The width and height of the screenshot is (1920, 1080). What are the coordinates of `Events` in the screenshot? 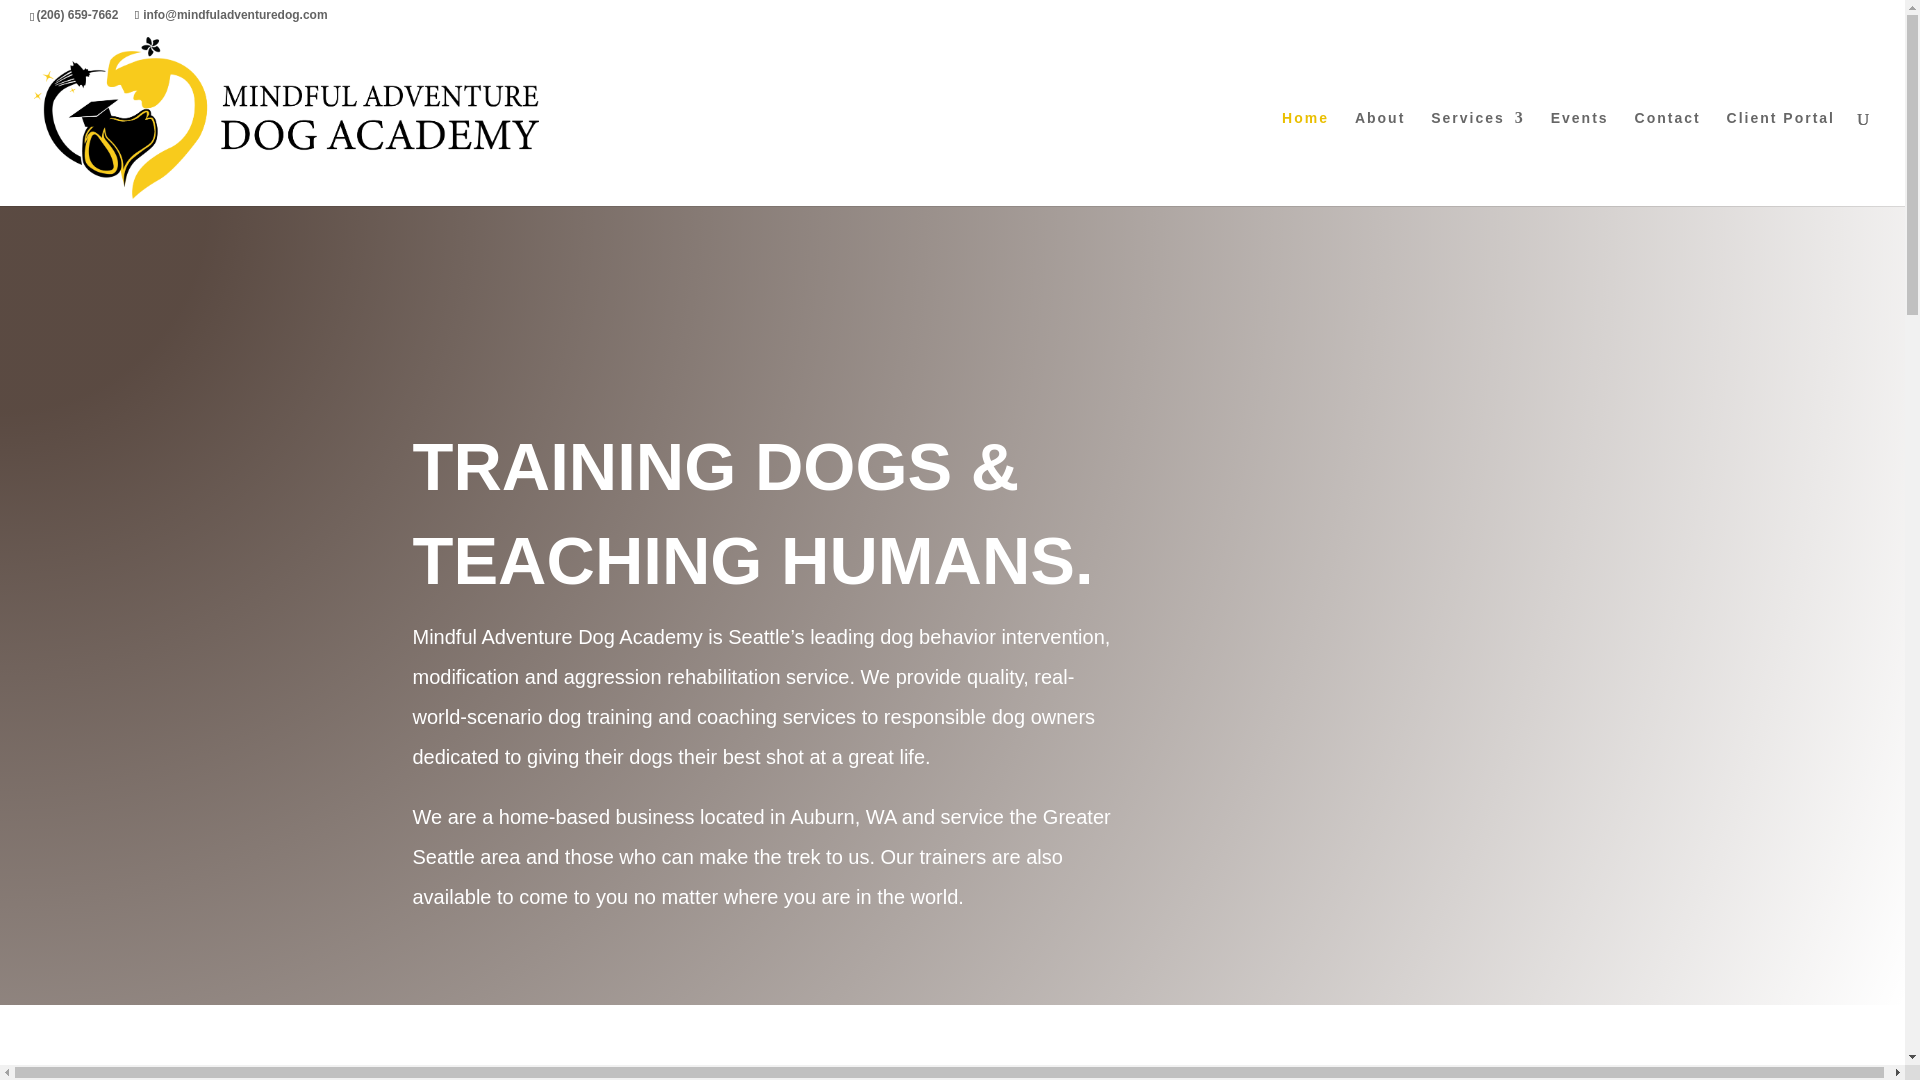 It's located at (1580, 158).